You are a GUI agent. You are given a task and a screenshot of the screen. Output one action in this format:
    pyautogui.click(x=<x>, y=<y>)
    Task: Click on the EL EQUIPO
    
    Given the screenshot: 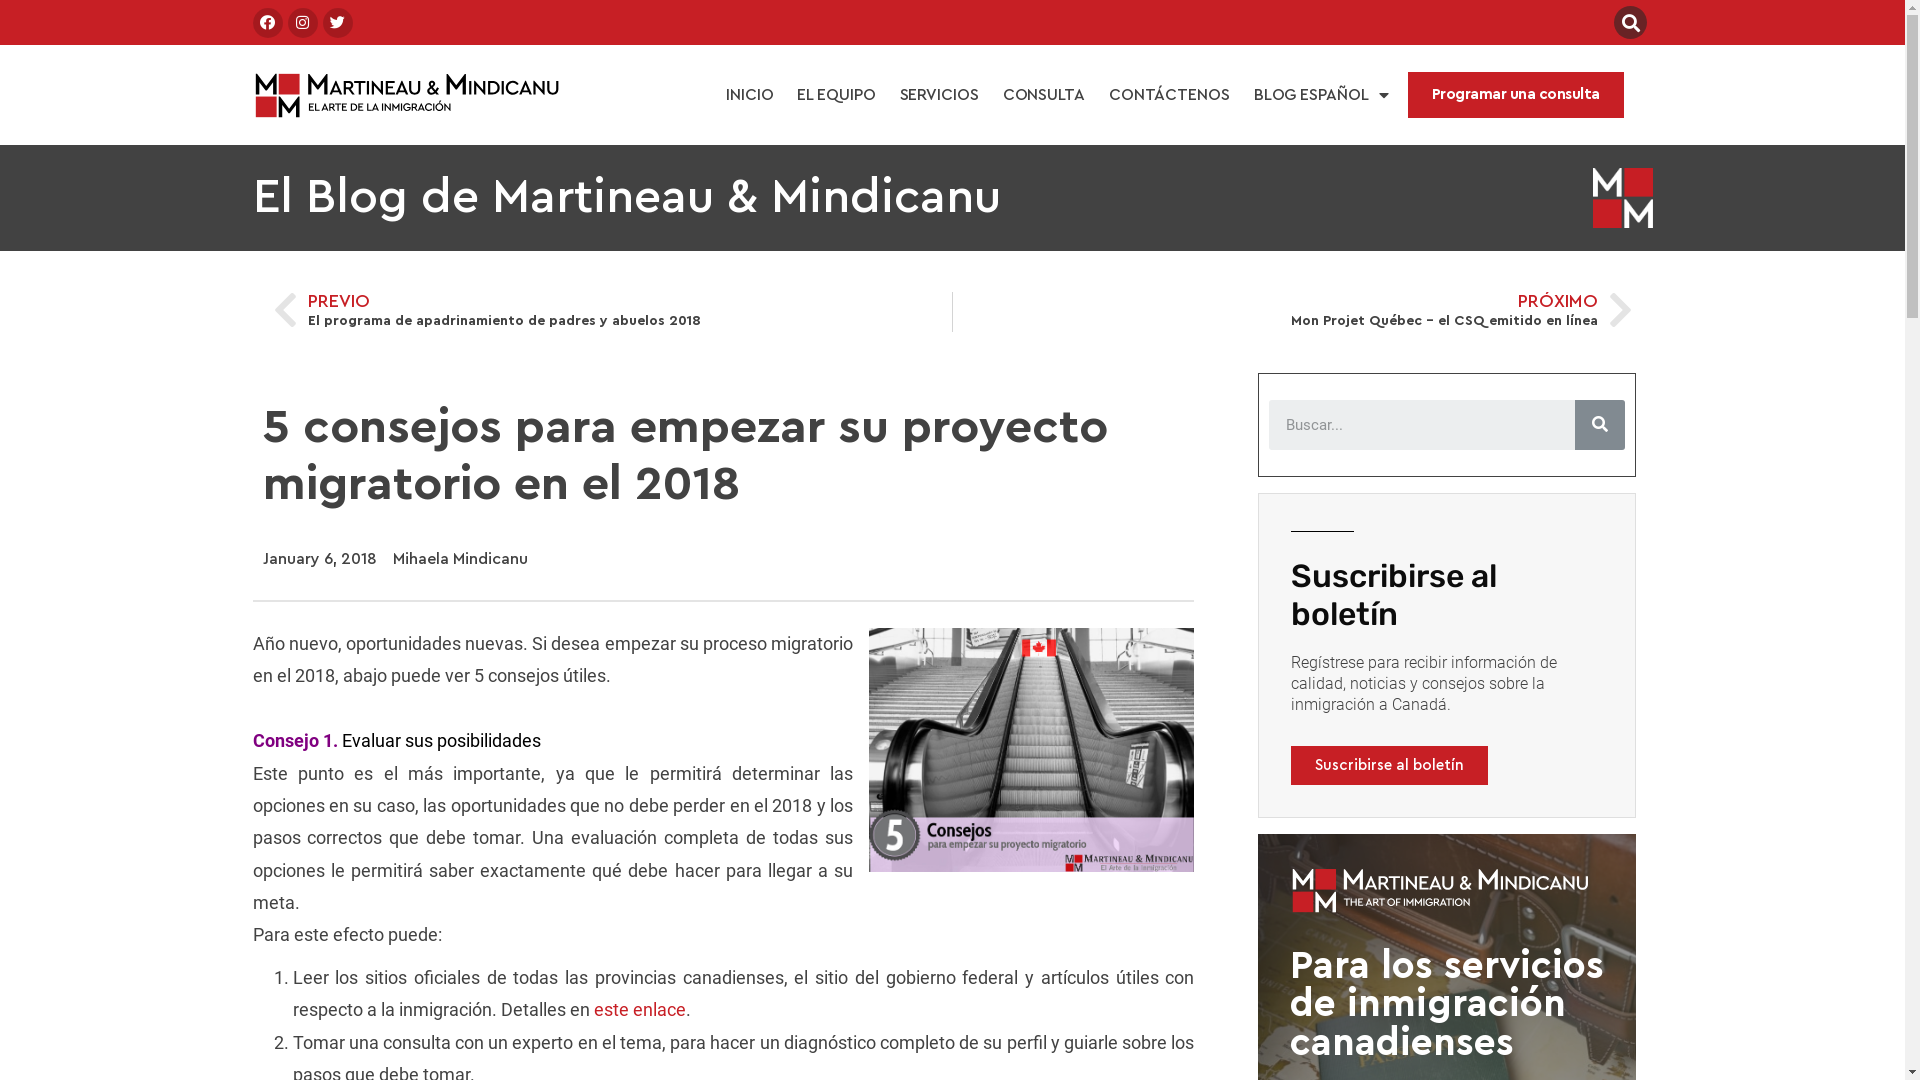 What is the action you would take?
    pyautogui.click(x=836, y=95)
    